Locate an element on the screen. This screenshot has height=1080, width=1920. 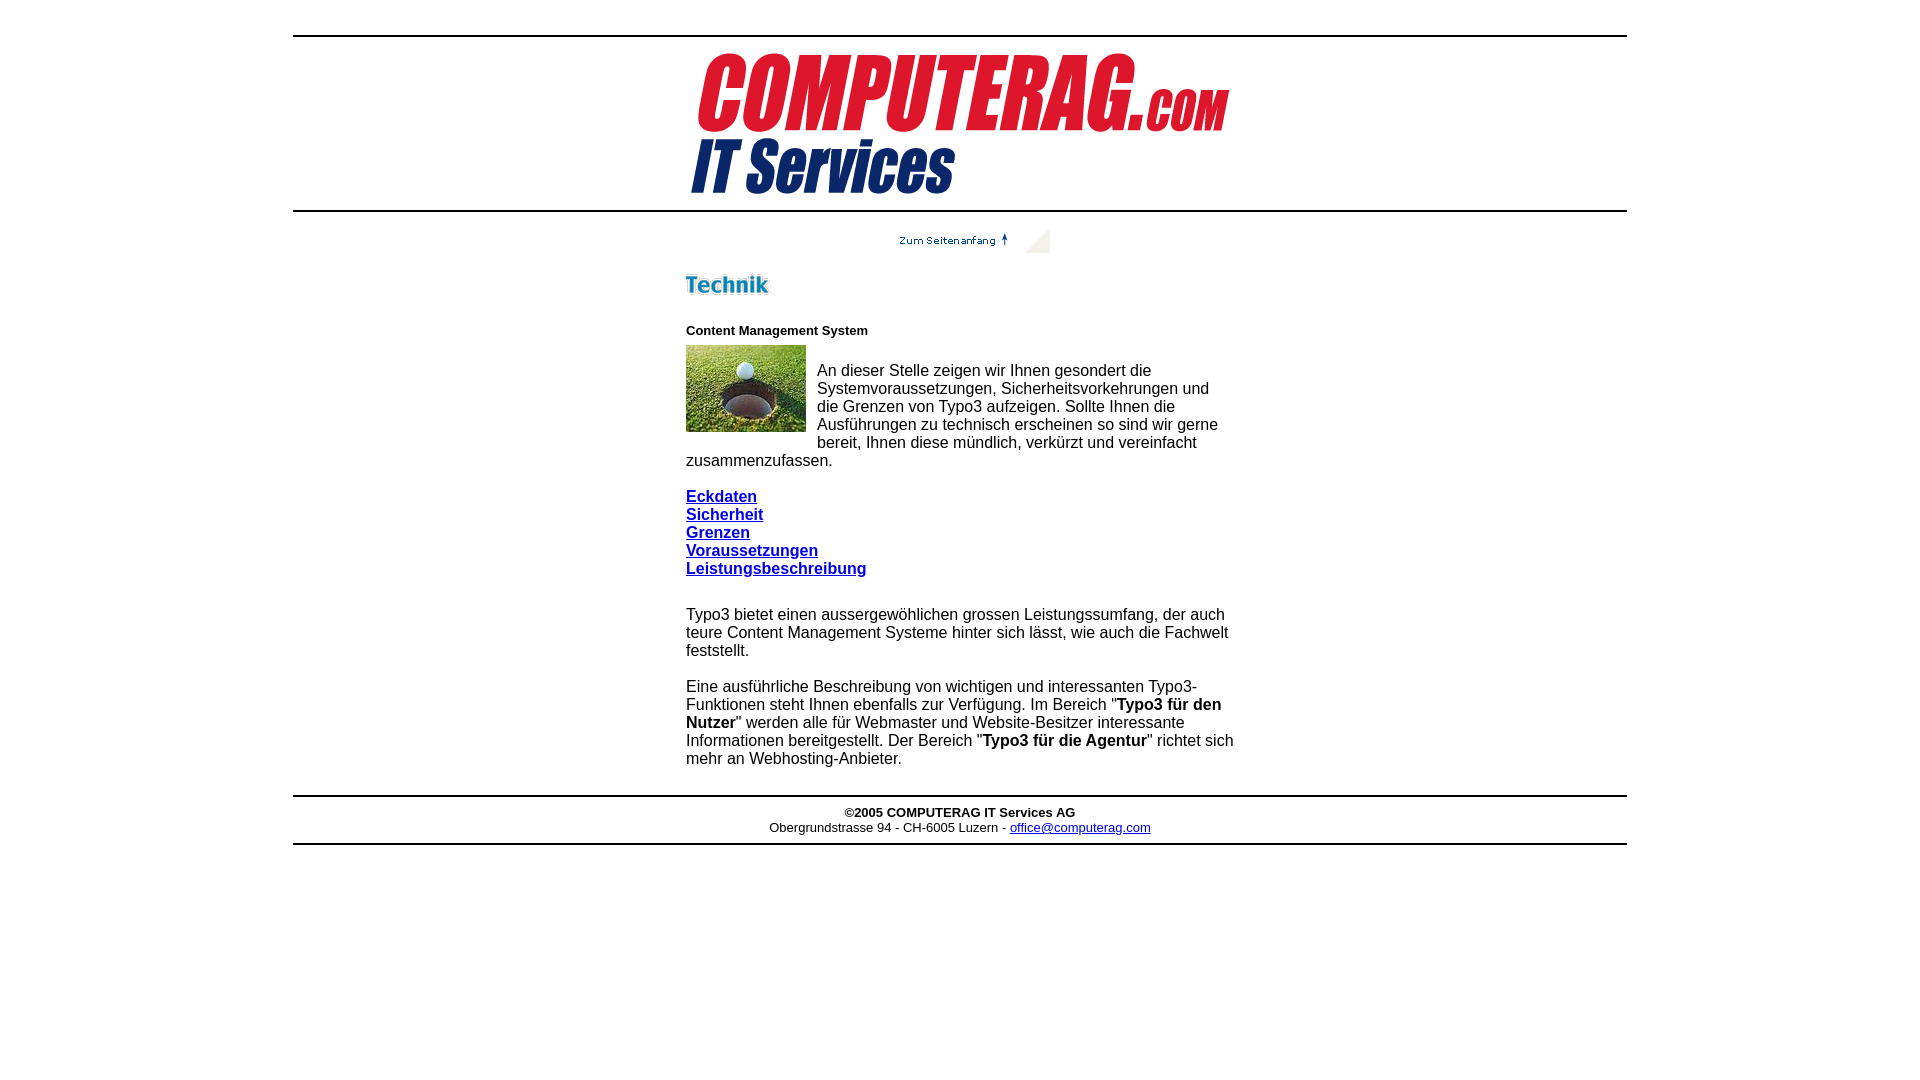
Eckdaten is located at coordinates (722, 496).